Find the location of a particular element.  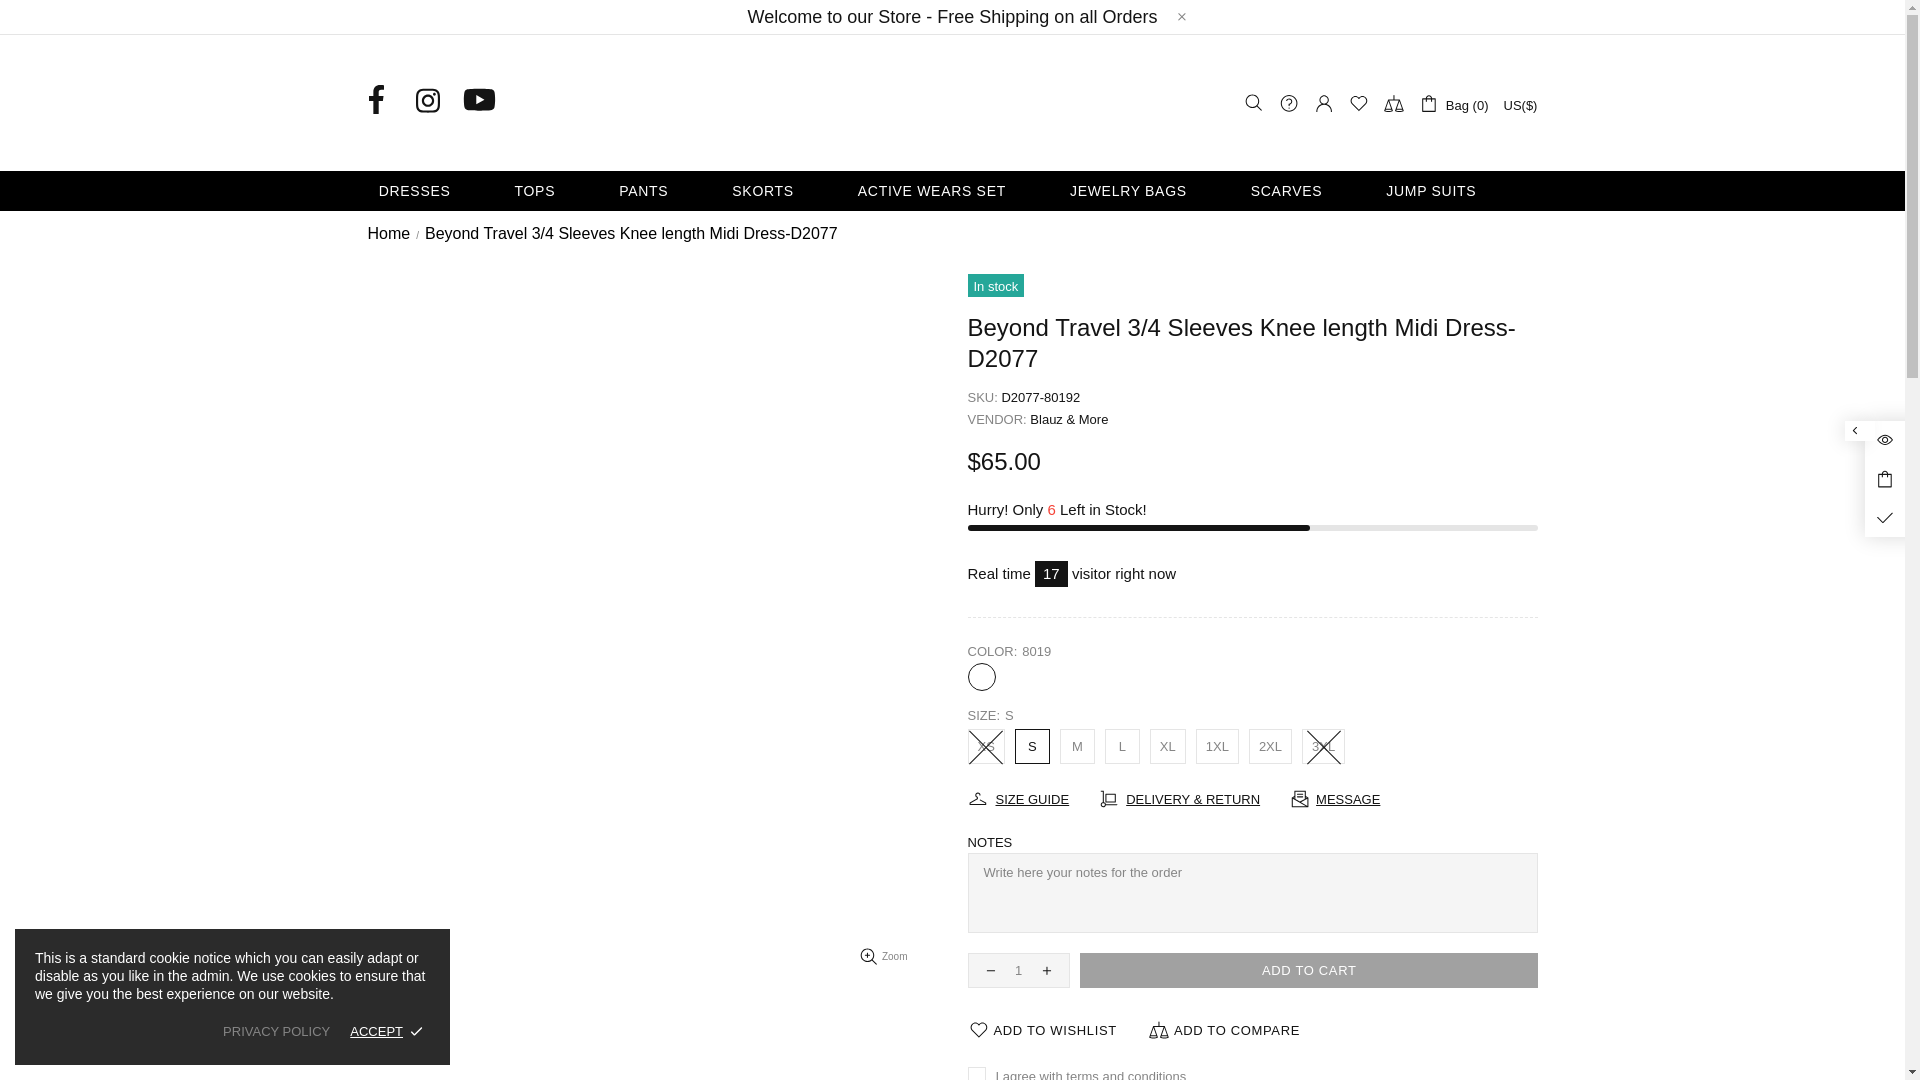

TOPS is located at coordinates (560, 190).